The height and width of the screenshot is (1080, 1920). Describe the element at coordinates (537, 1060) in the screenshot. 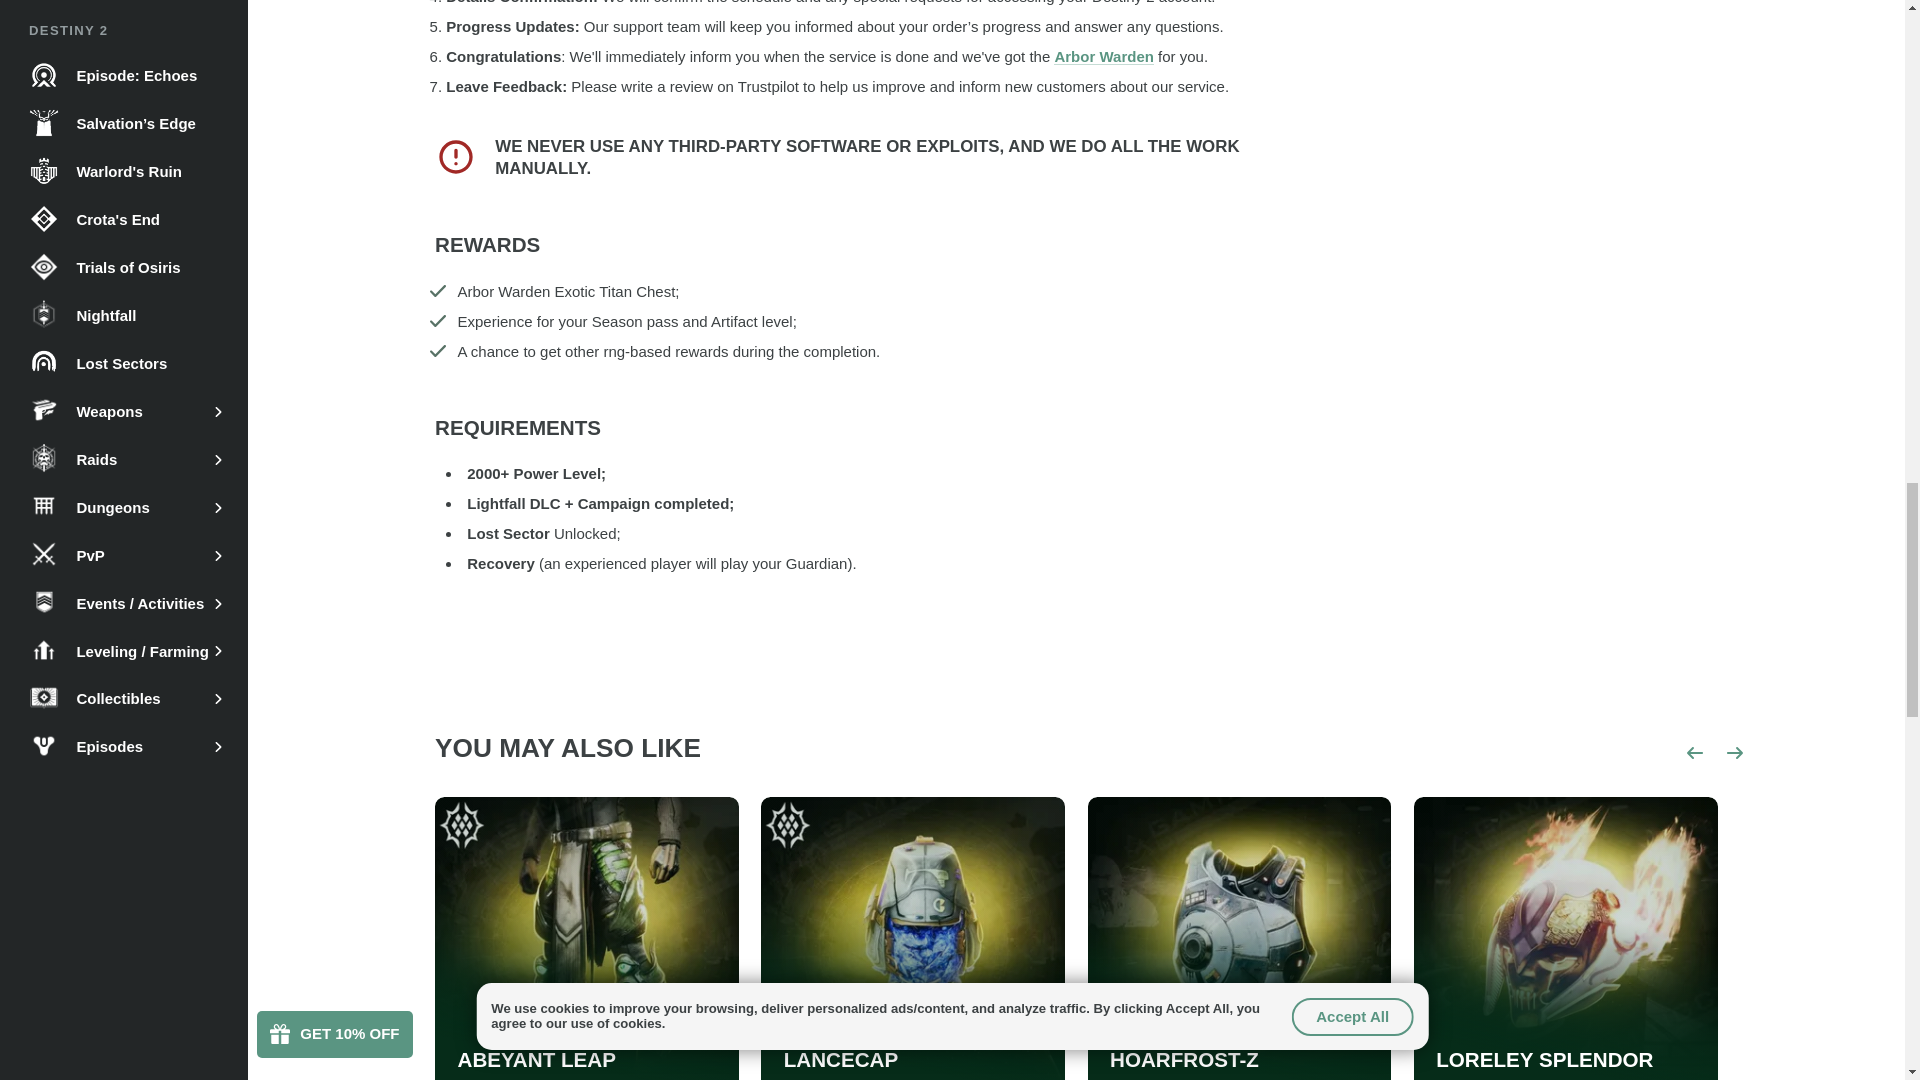

I see `ABEYANT LEAP` at that location.